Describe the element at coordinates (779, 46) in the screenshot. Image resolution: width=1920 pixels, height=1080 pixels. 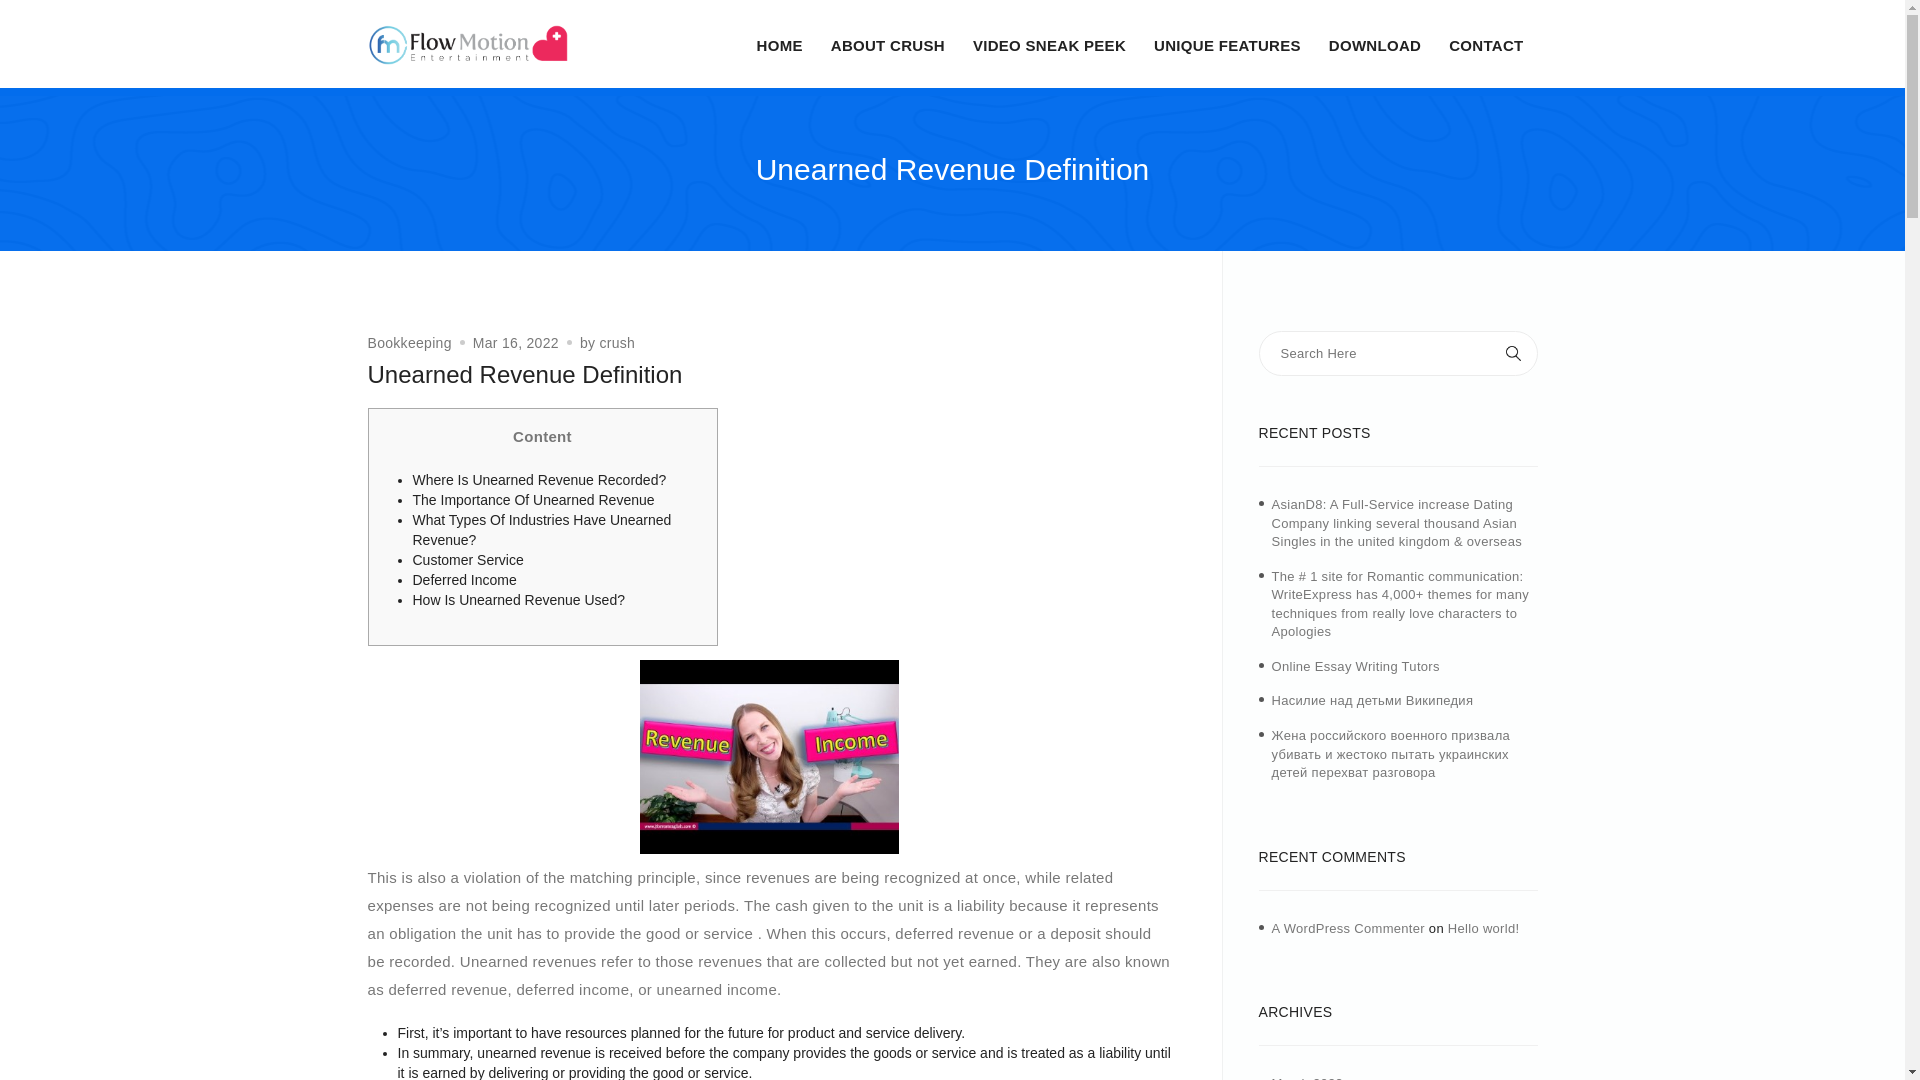
I see `HOME` at that location.